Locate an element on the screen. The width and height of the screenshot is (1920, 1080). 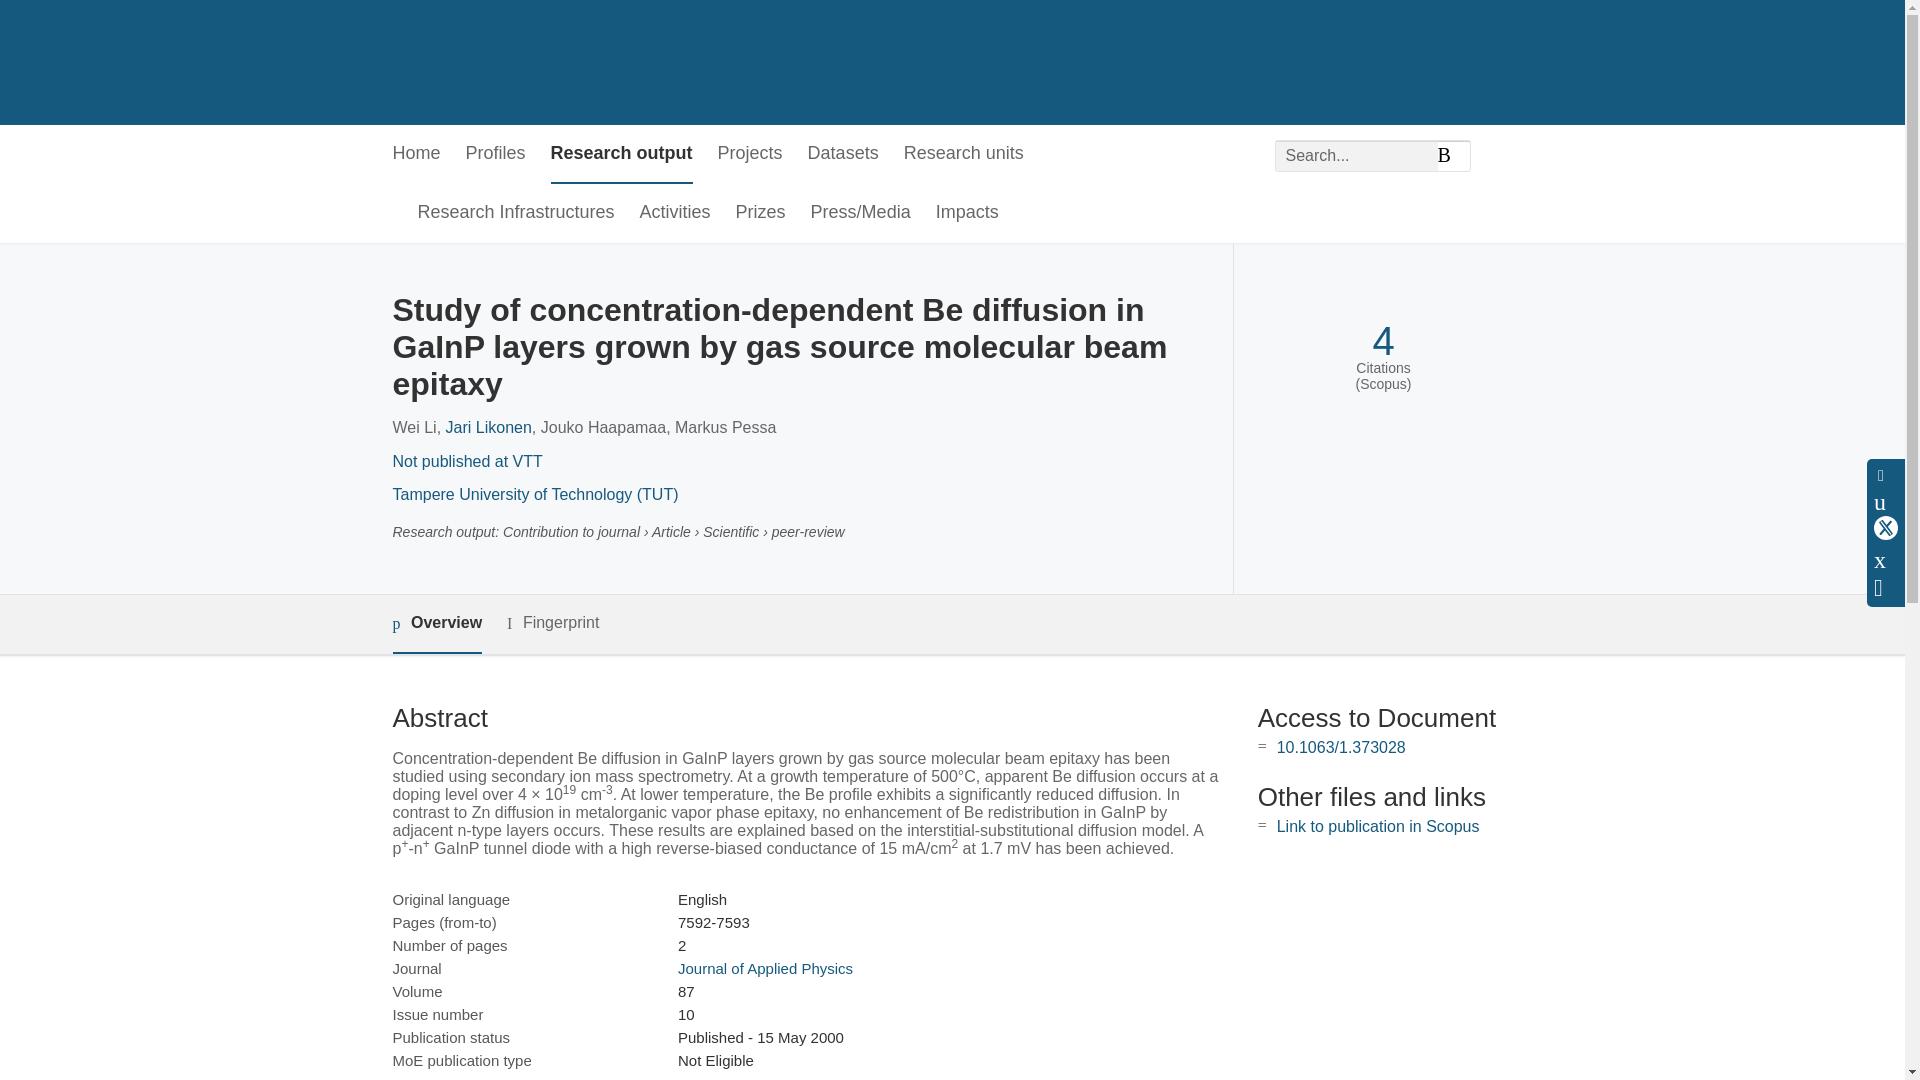
Projects is located at coordinates (750, 154).